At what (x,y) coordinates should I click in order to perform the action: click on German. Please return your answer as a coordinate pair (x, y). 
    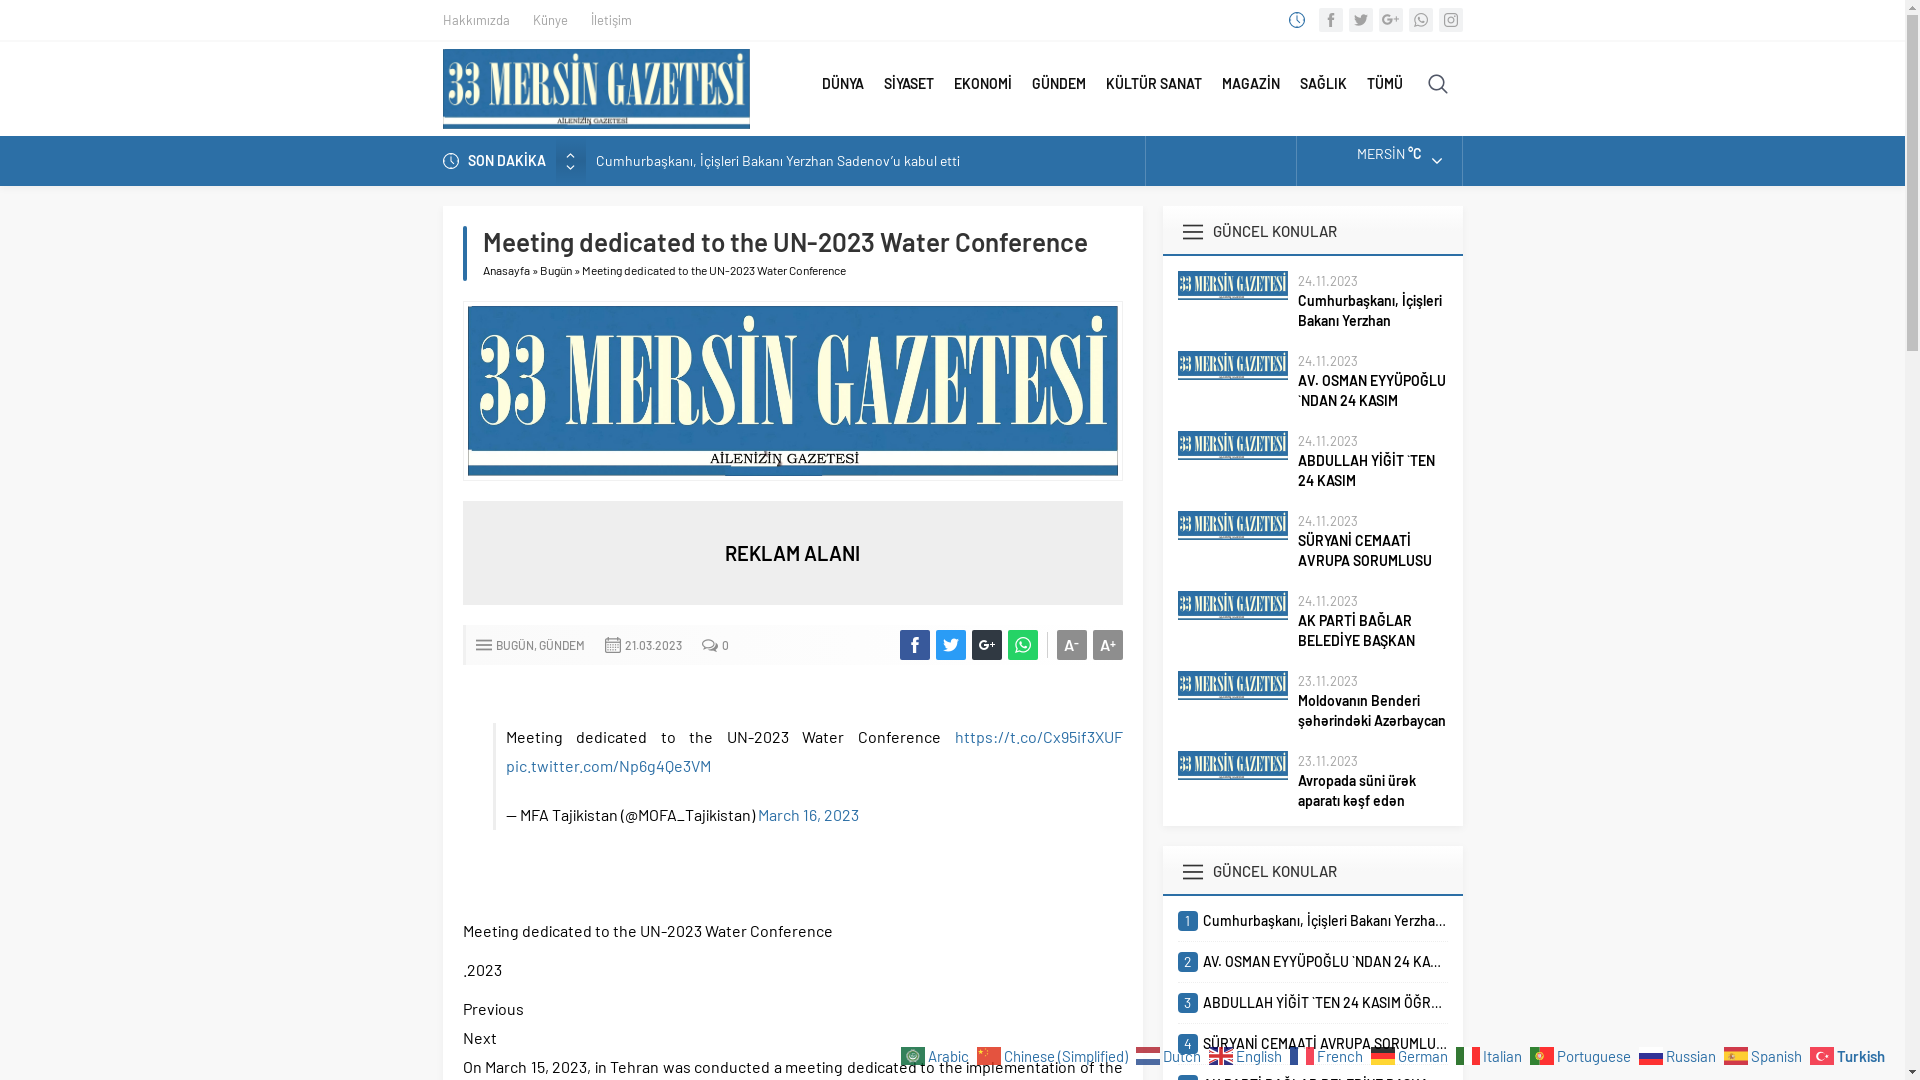
    Looking at the image, I should click on (1412, 1054).